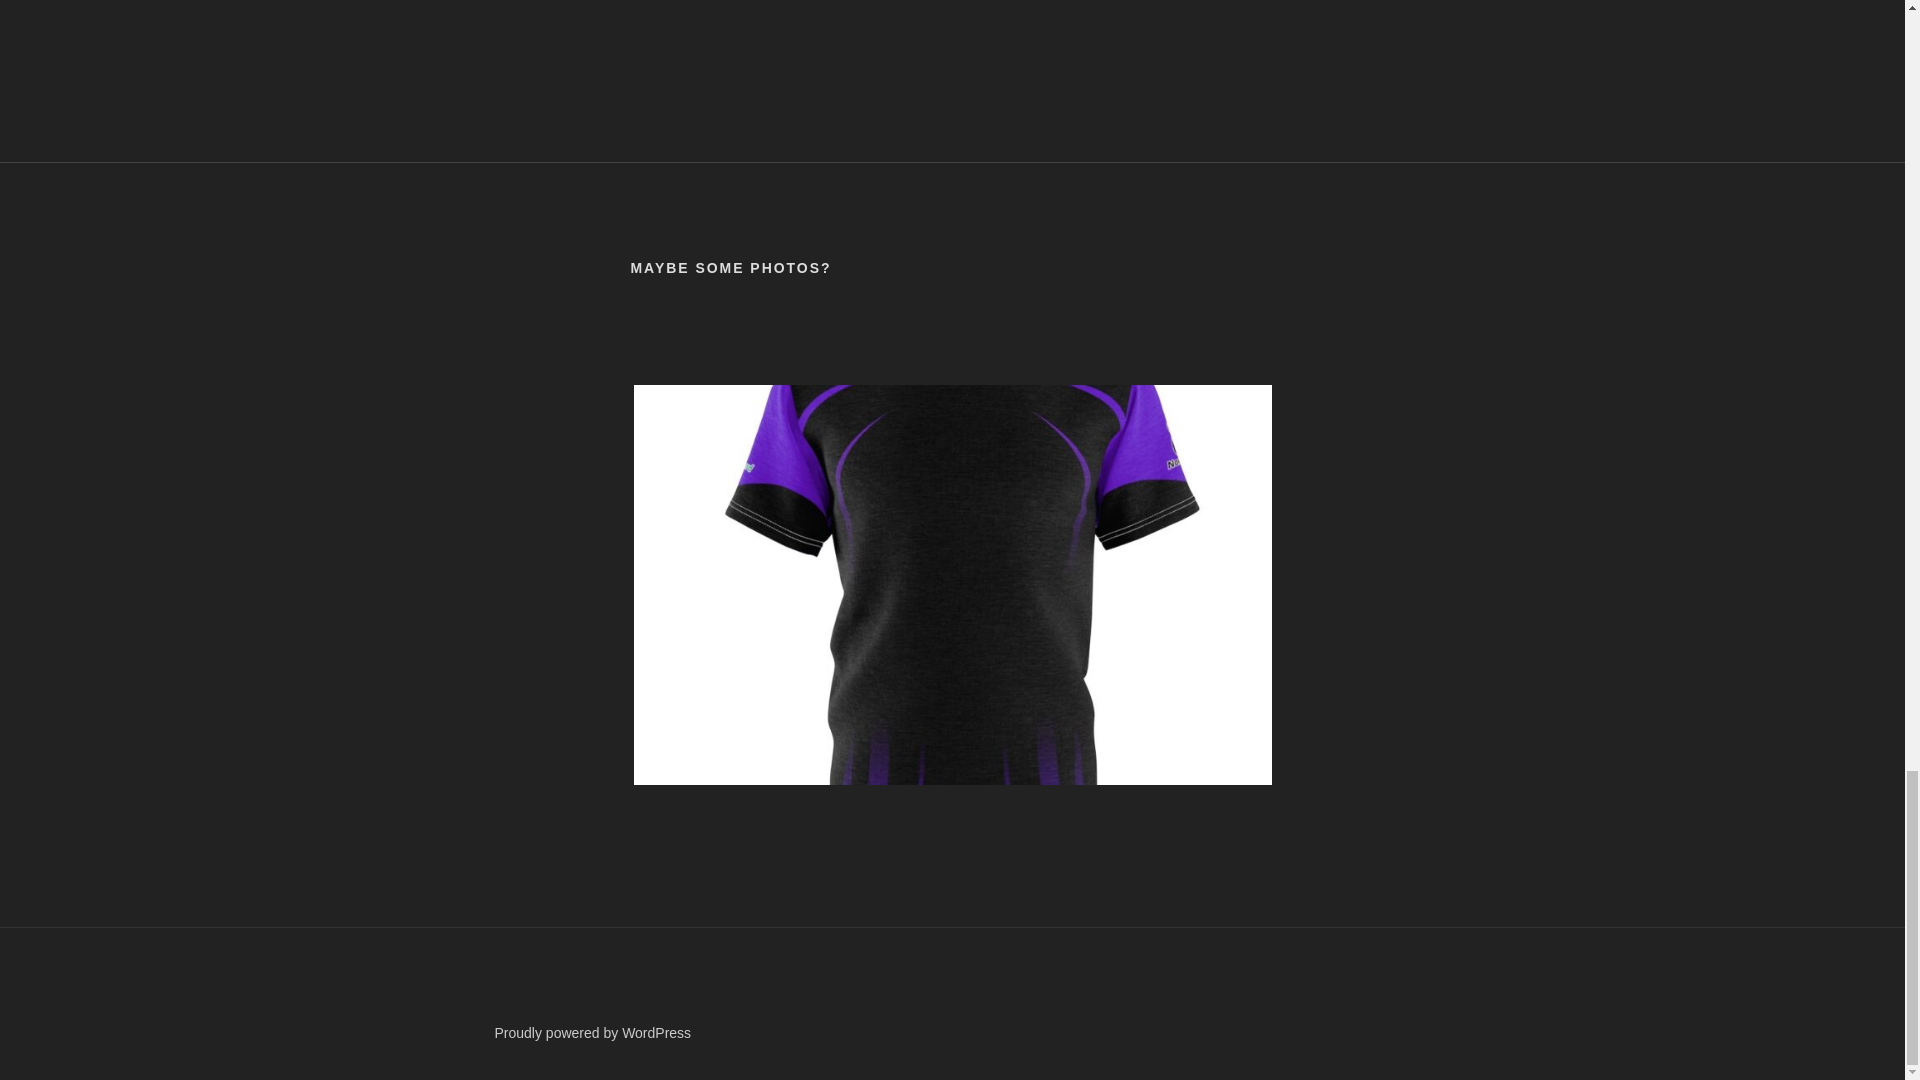 The height and width of the screenshot is (1080, 1920). I want to click on Proudly powered by WordPress, so click(592, 1032).